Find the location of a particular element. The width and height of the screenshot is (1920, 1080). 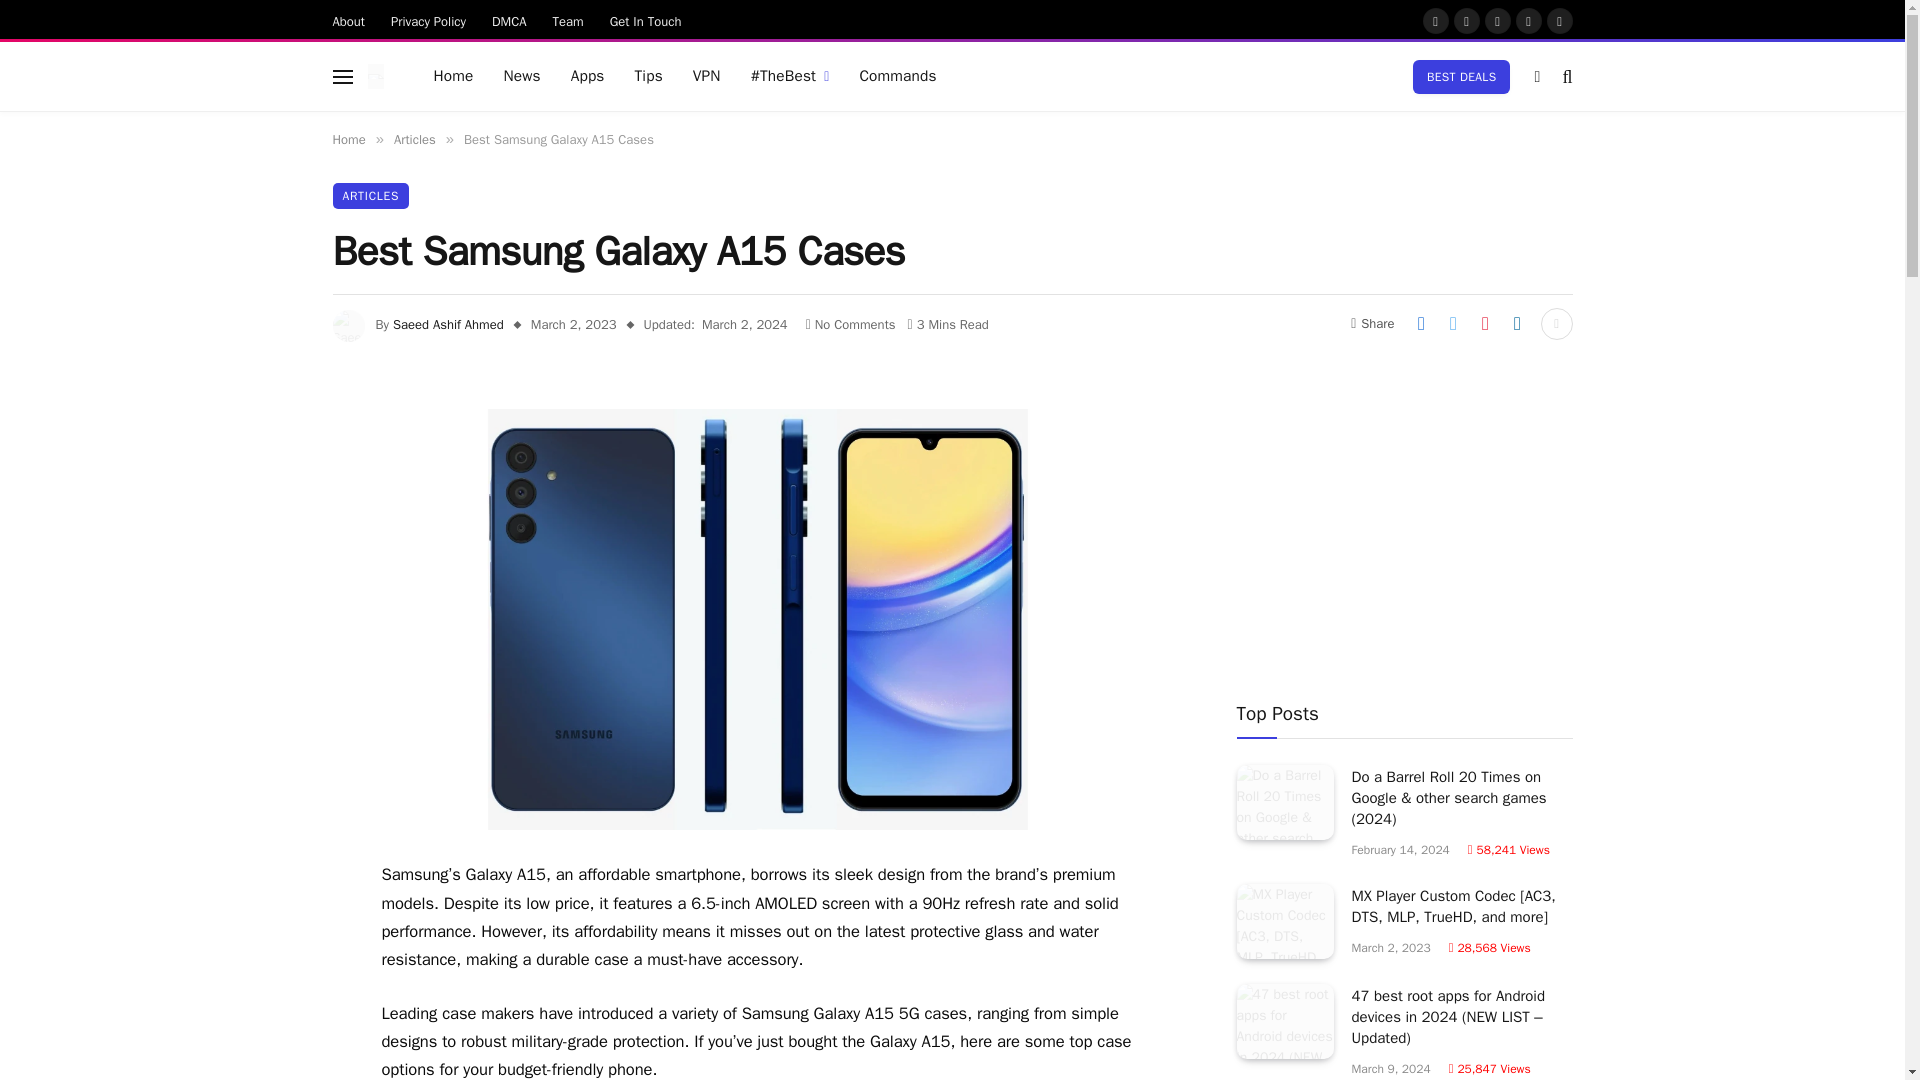

About is located at coordinates (349, 20).